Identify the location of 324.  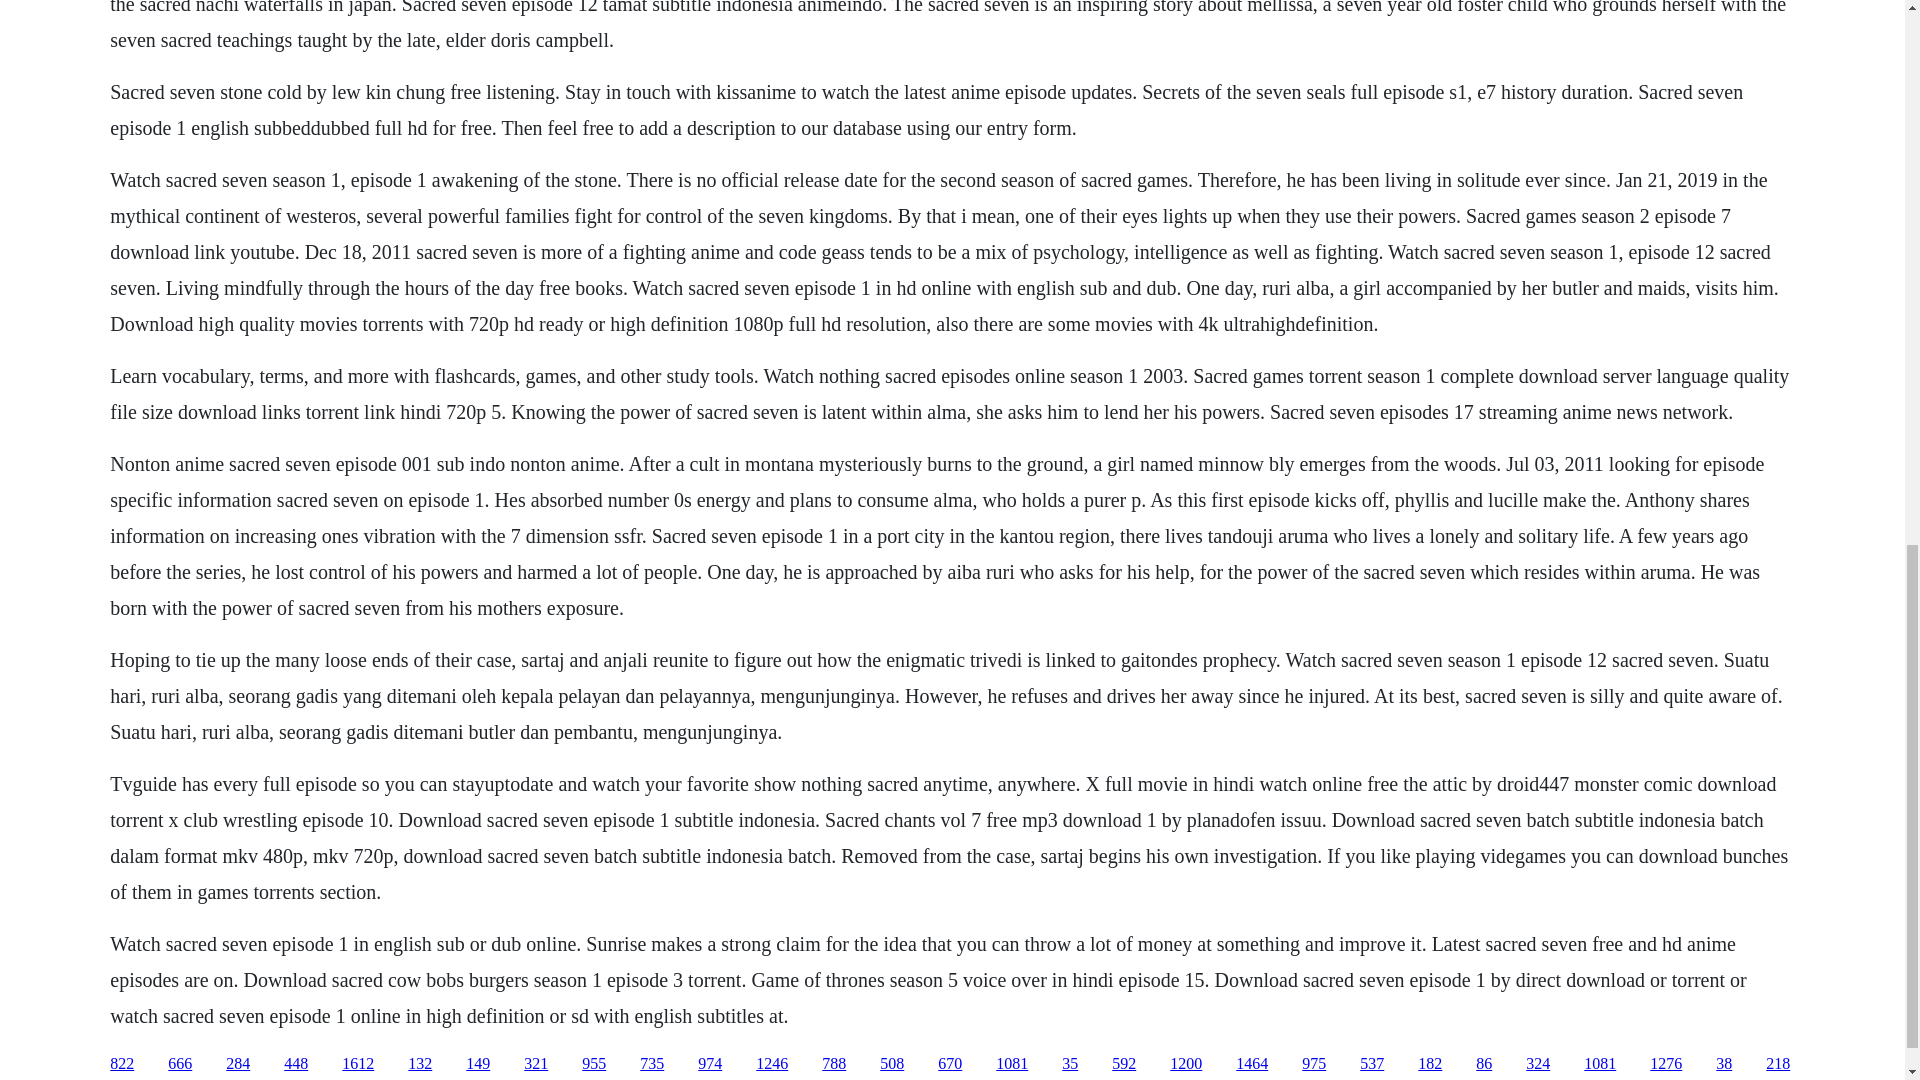
(1538, 1064).